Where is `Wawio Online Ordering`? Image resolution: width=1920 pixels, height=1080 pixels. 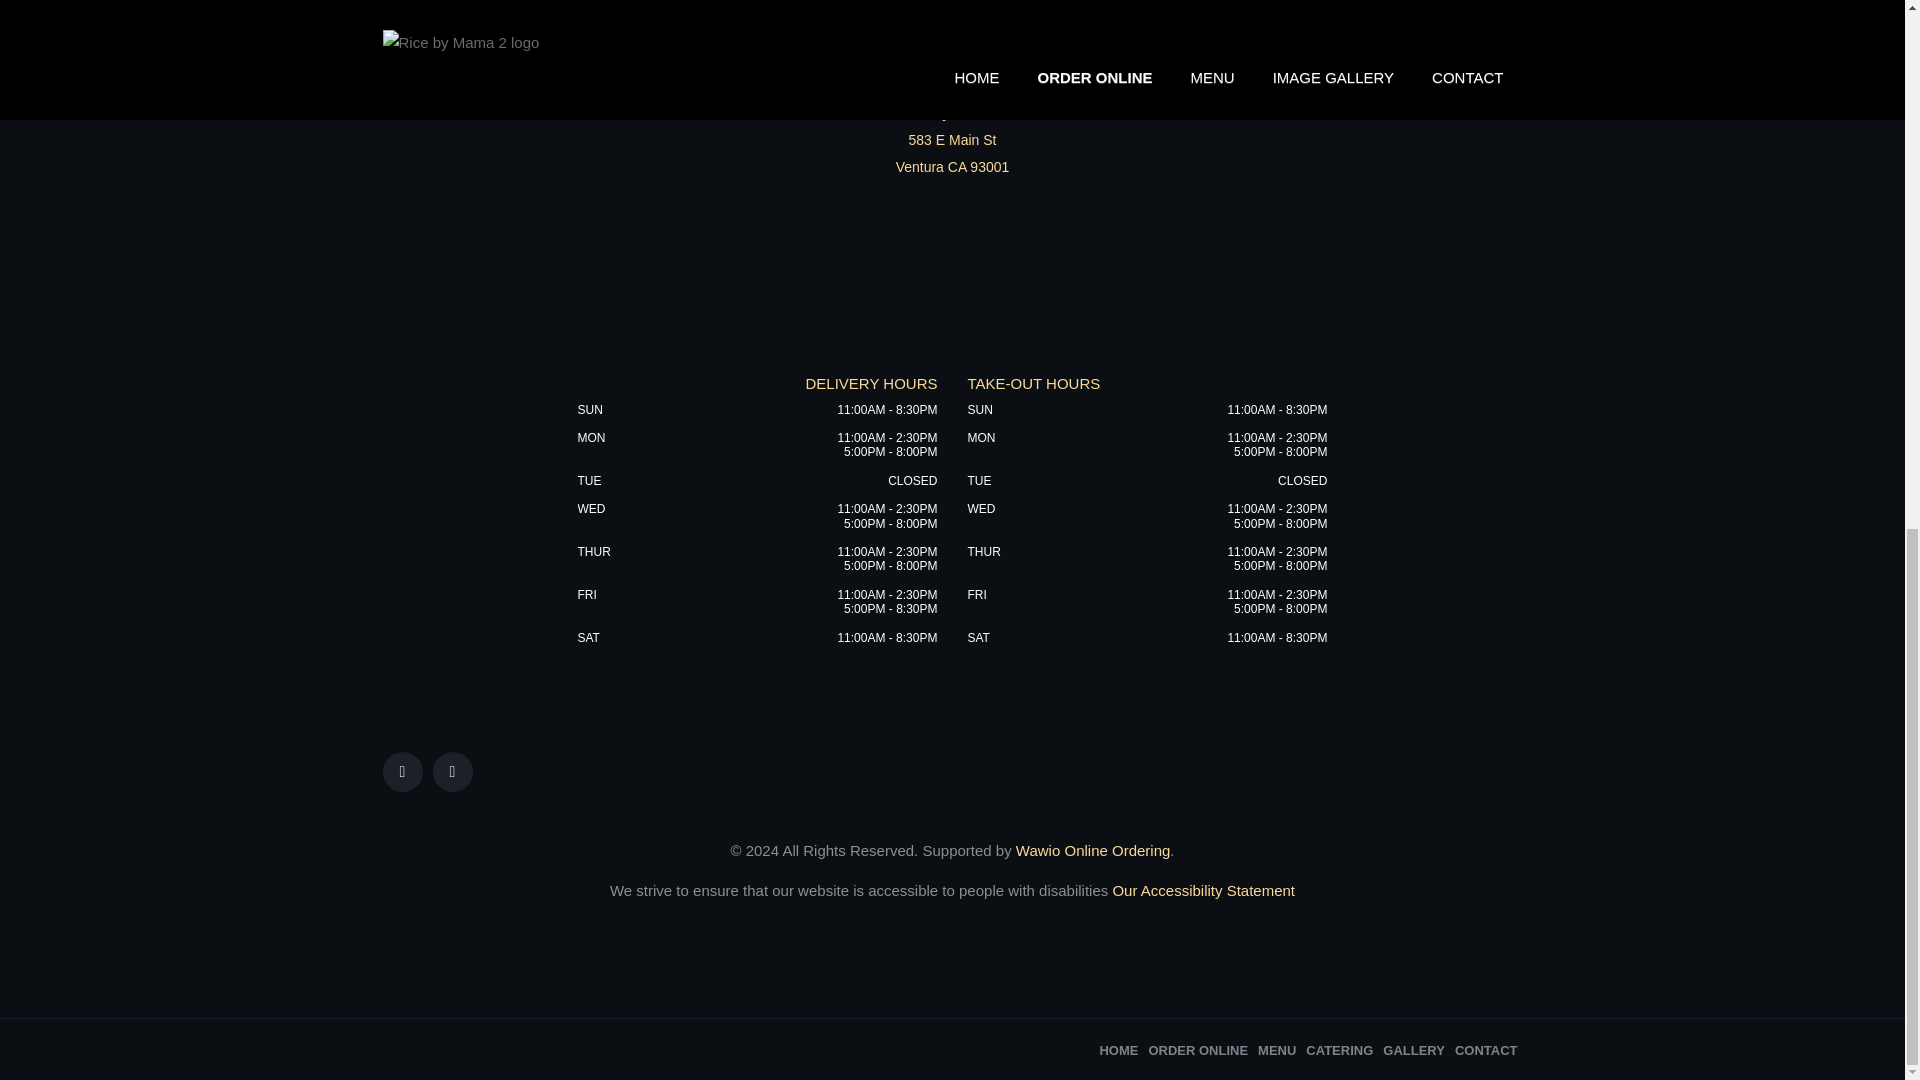
Wawio Online Ordering is located at coordinates (1093, 850).